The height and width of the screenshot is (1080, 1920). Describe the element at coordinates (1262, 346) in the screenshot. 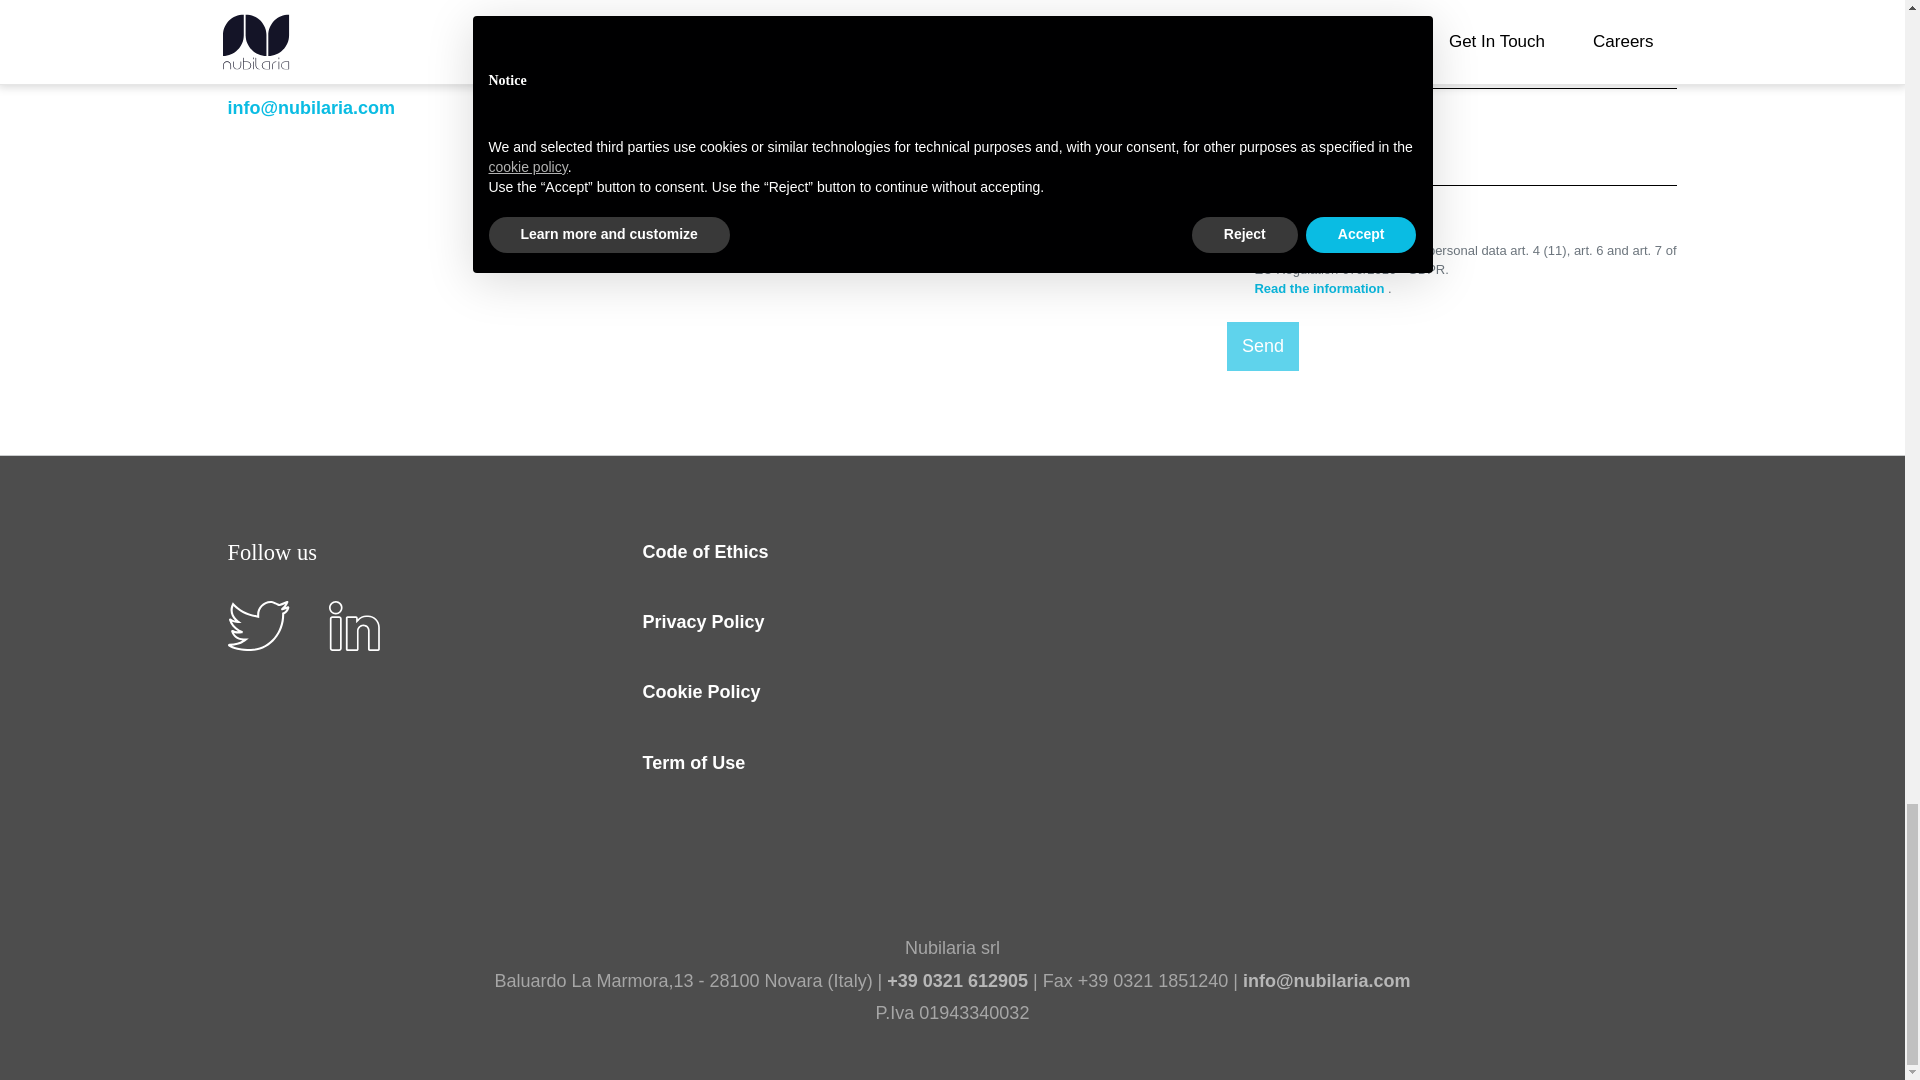

I see `Send` at that location.